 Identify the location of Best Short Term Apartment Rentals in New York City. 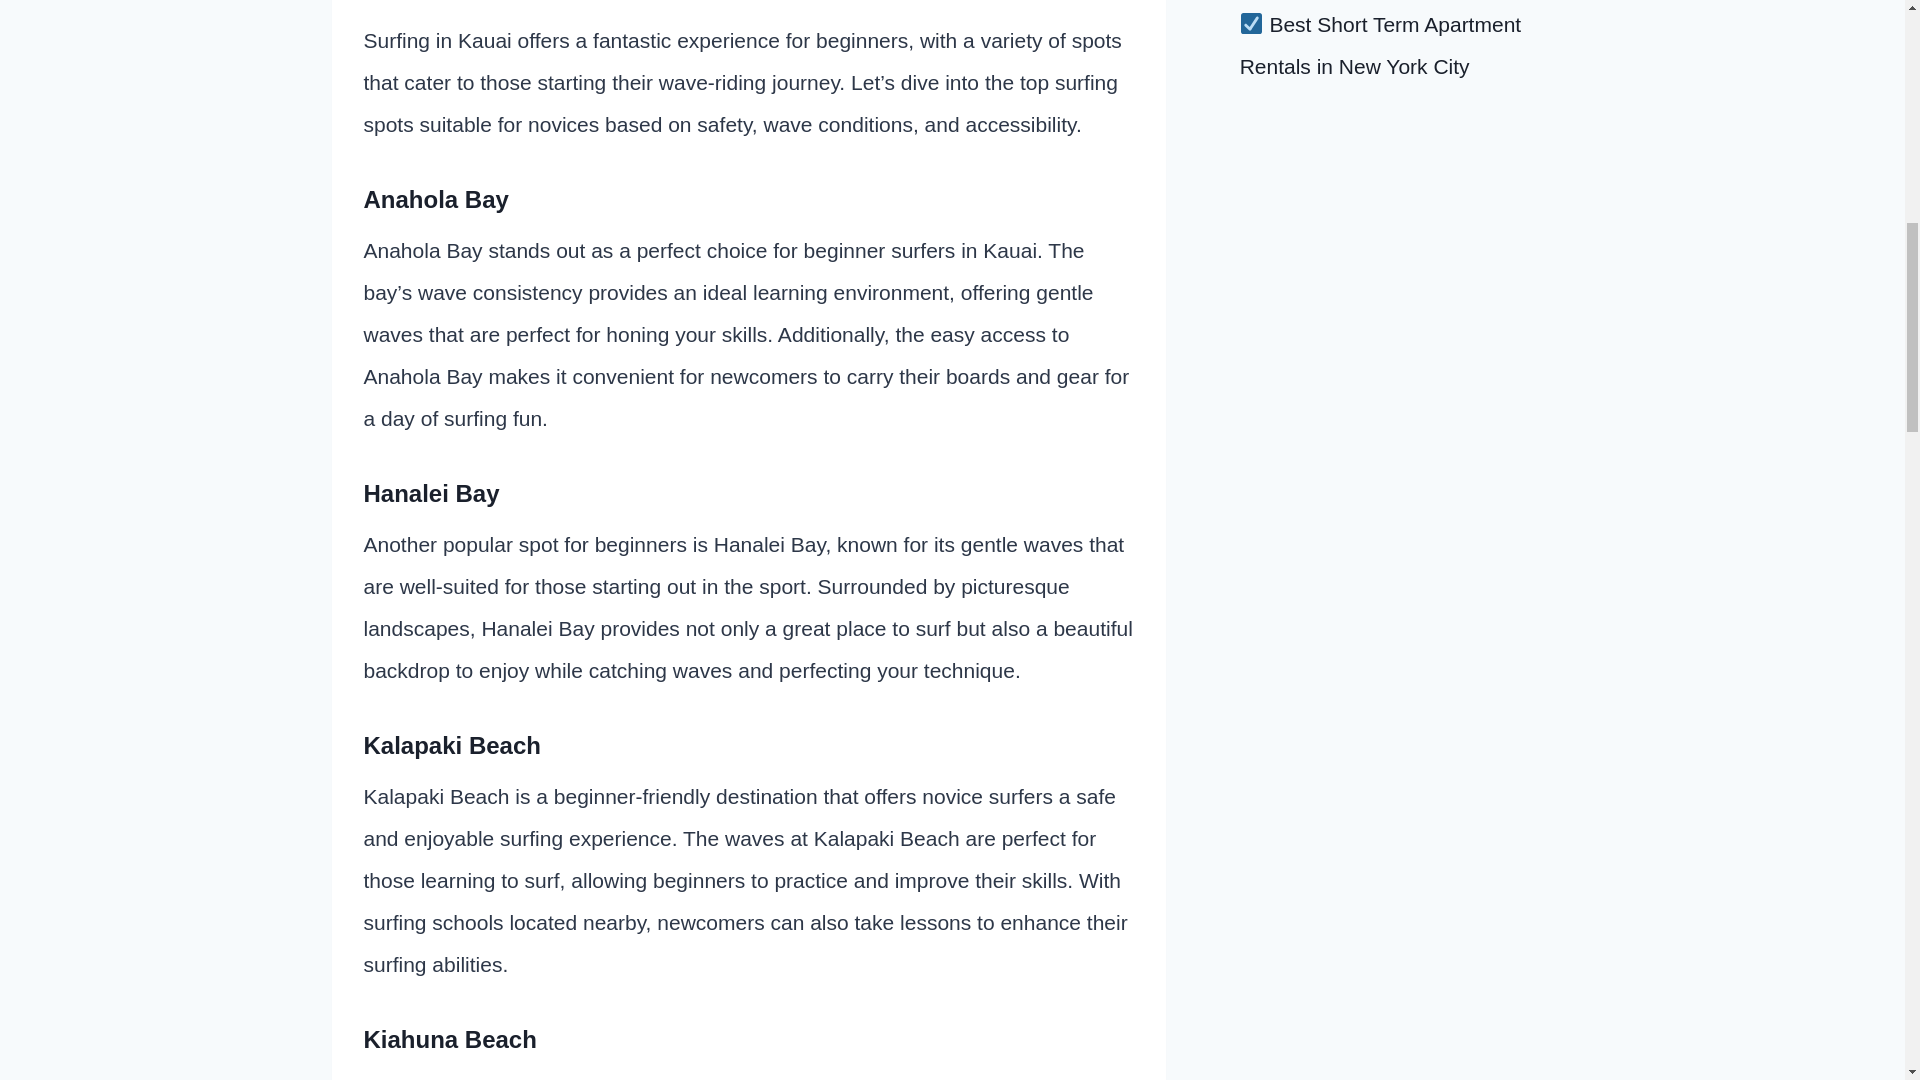
(1381, 44).